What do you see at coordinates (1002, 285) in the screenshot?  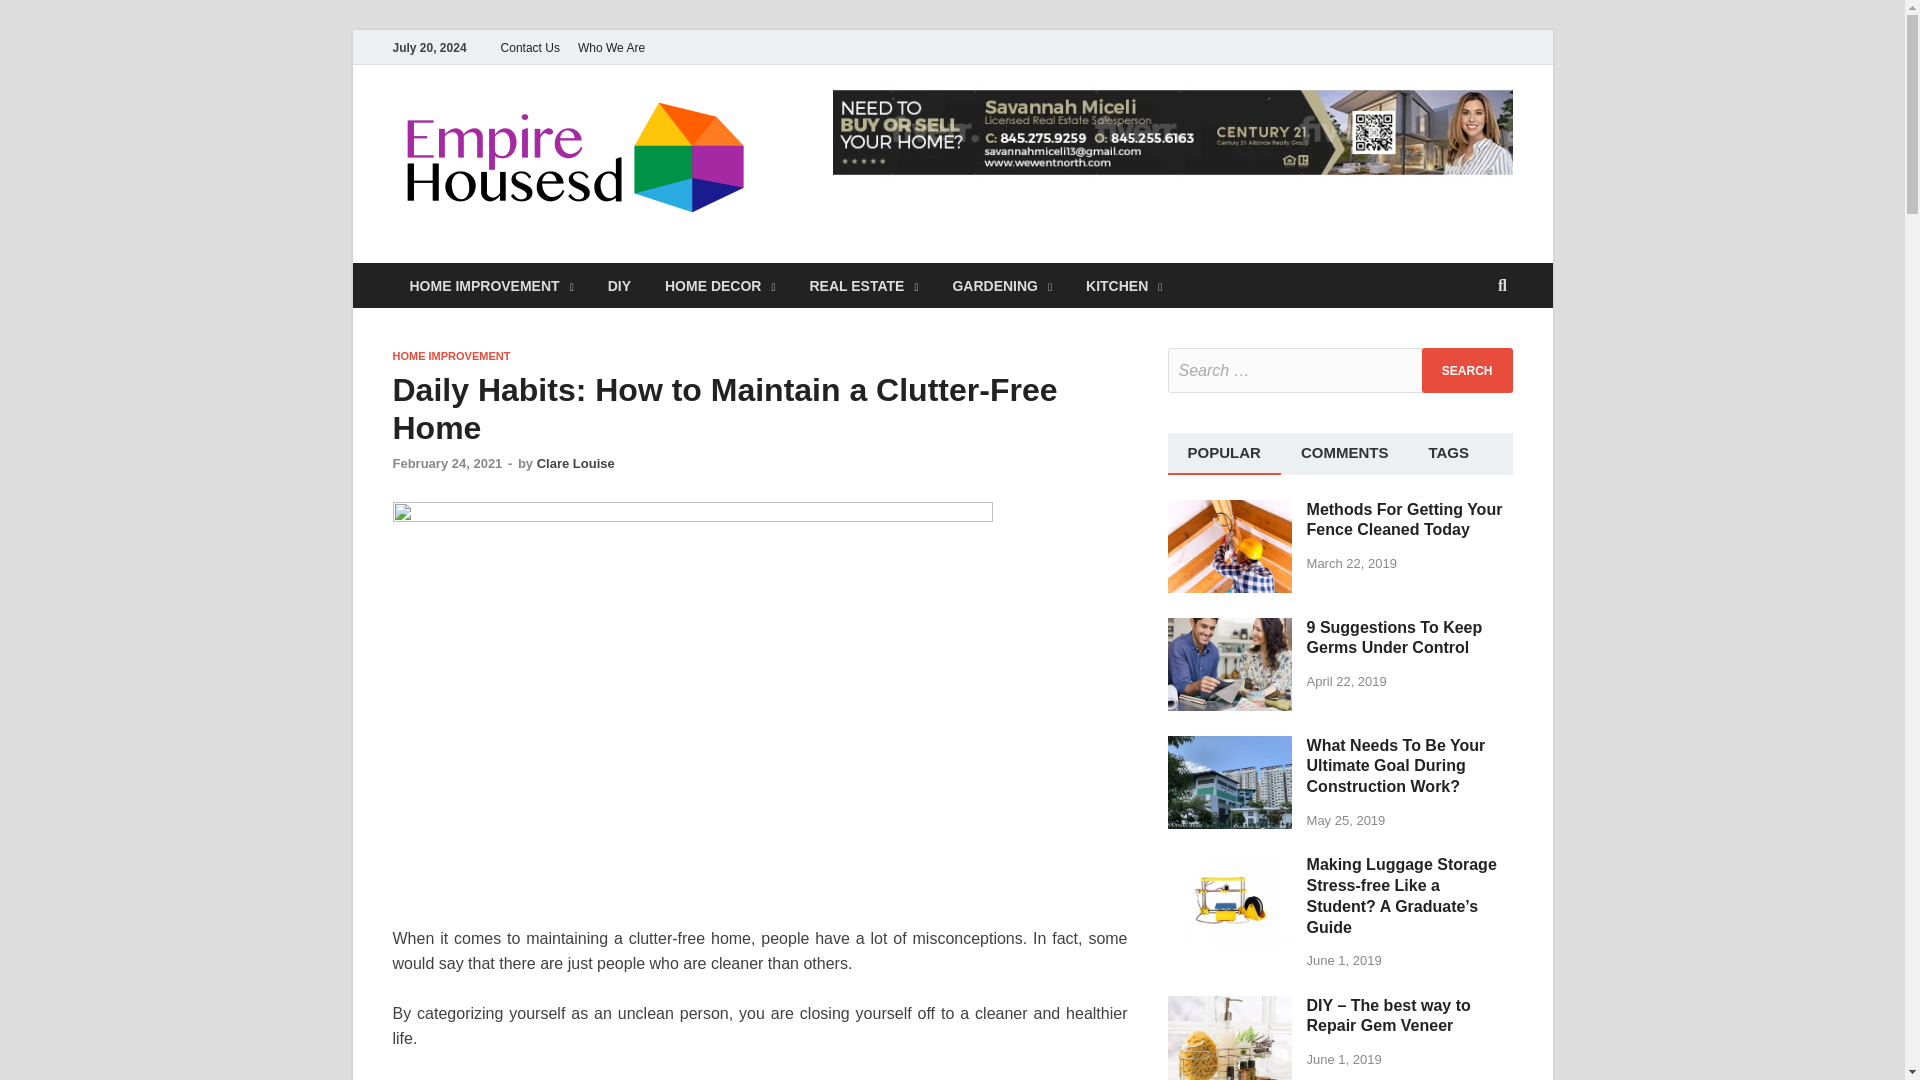 I see `GARDENING` at bounding box center [1002, 285].